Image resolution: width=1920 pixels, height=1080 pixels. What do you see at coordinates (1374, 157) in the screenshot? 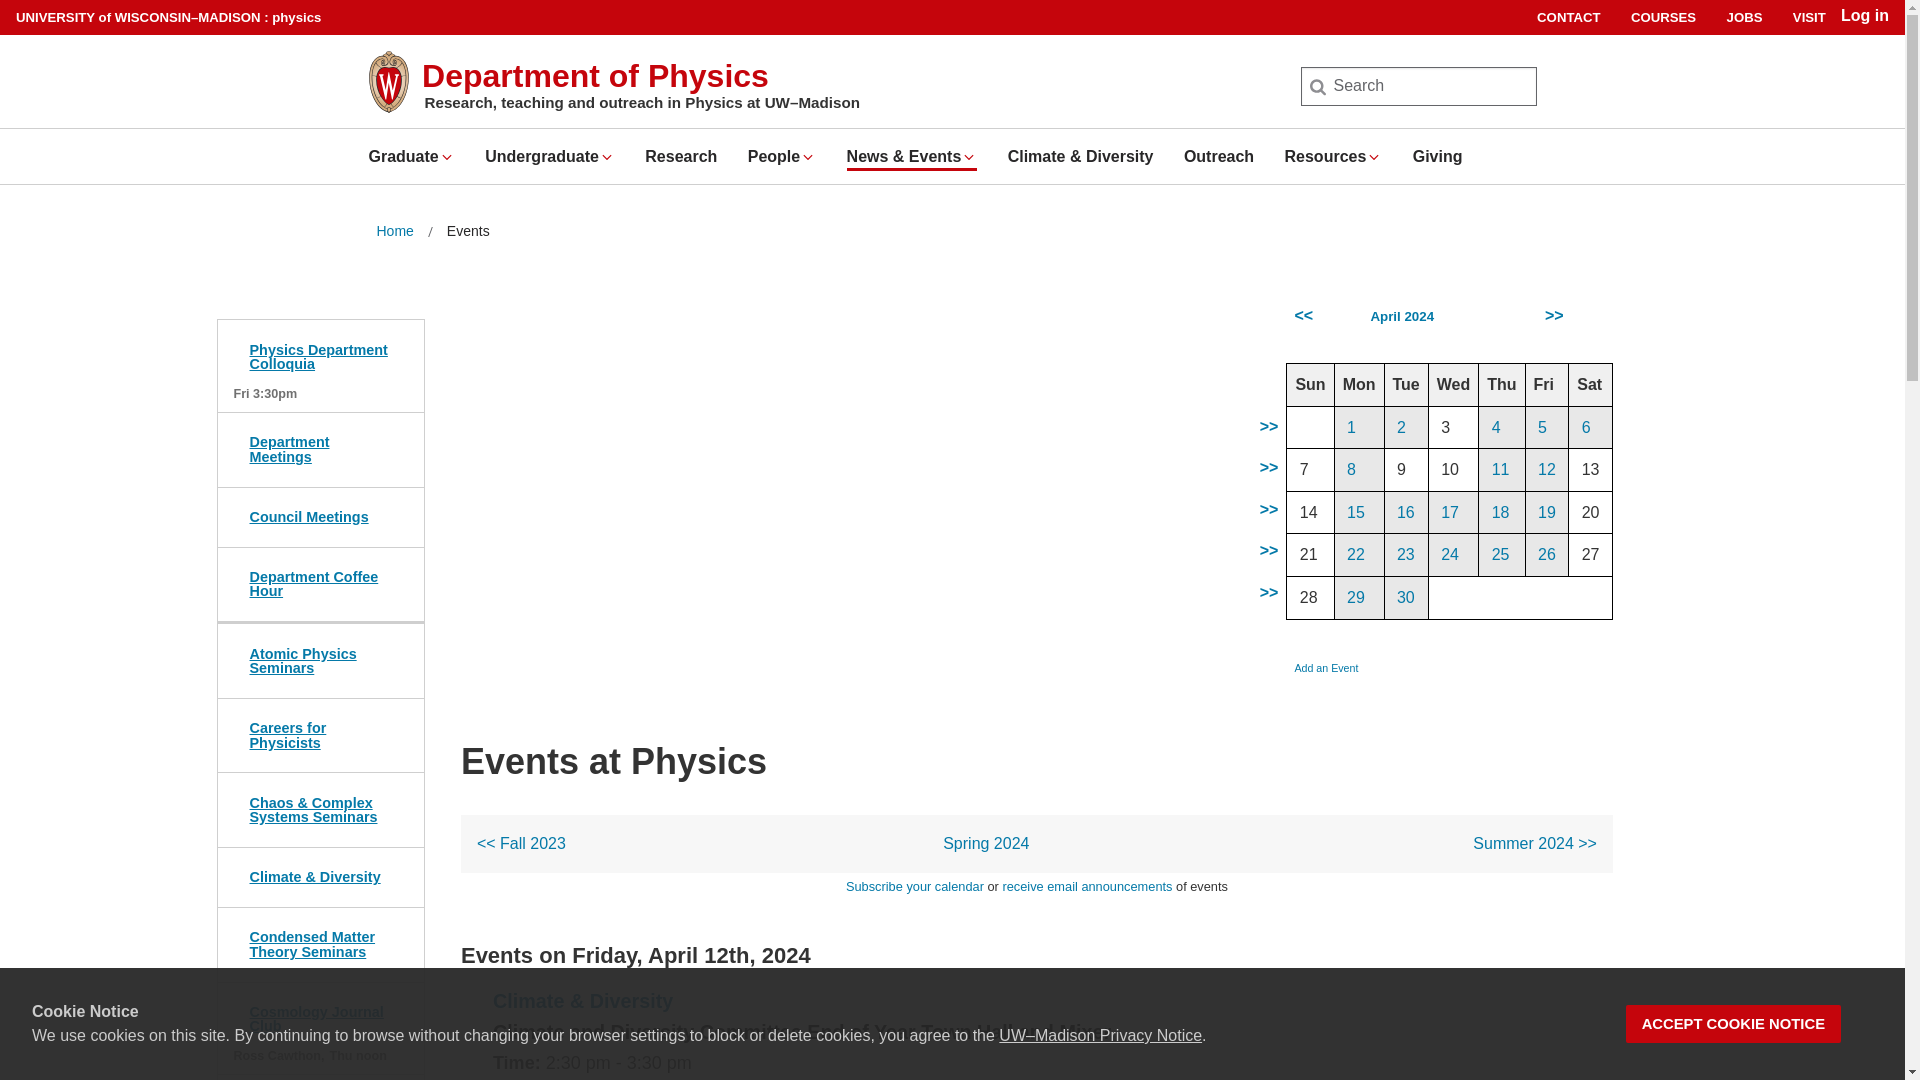
I see `Expand` at bounding box center [1374, 157].